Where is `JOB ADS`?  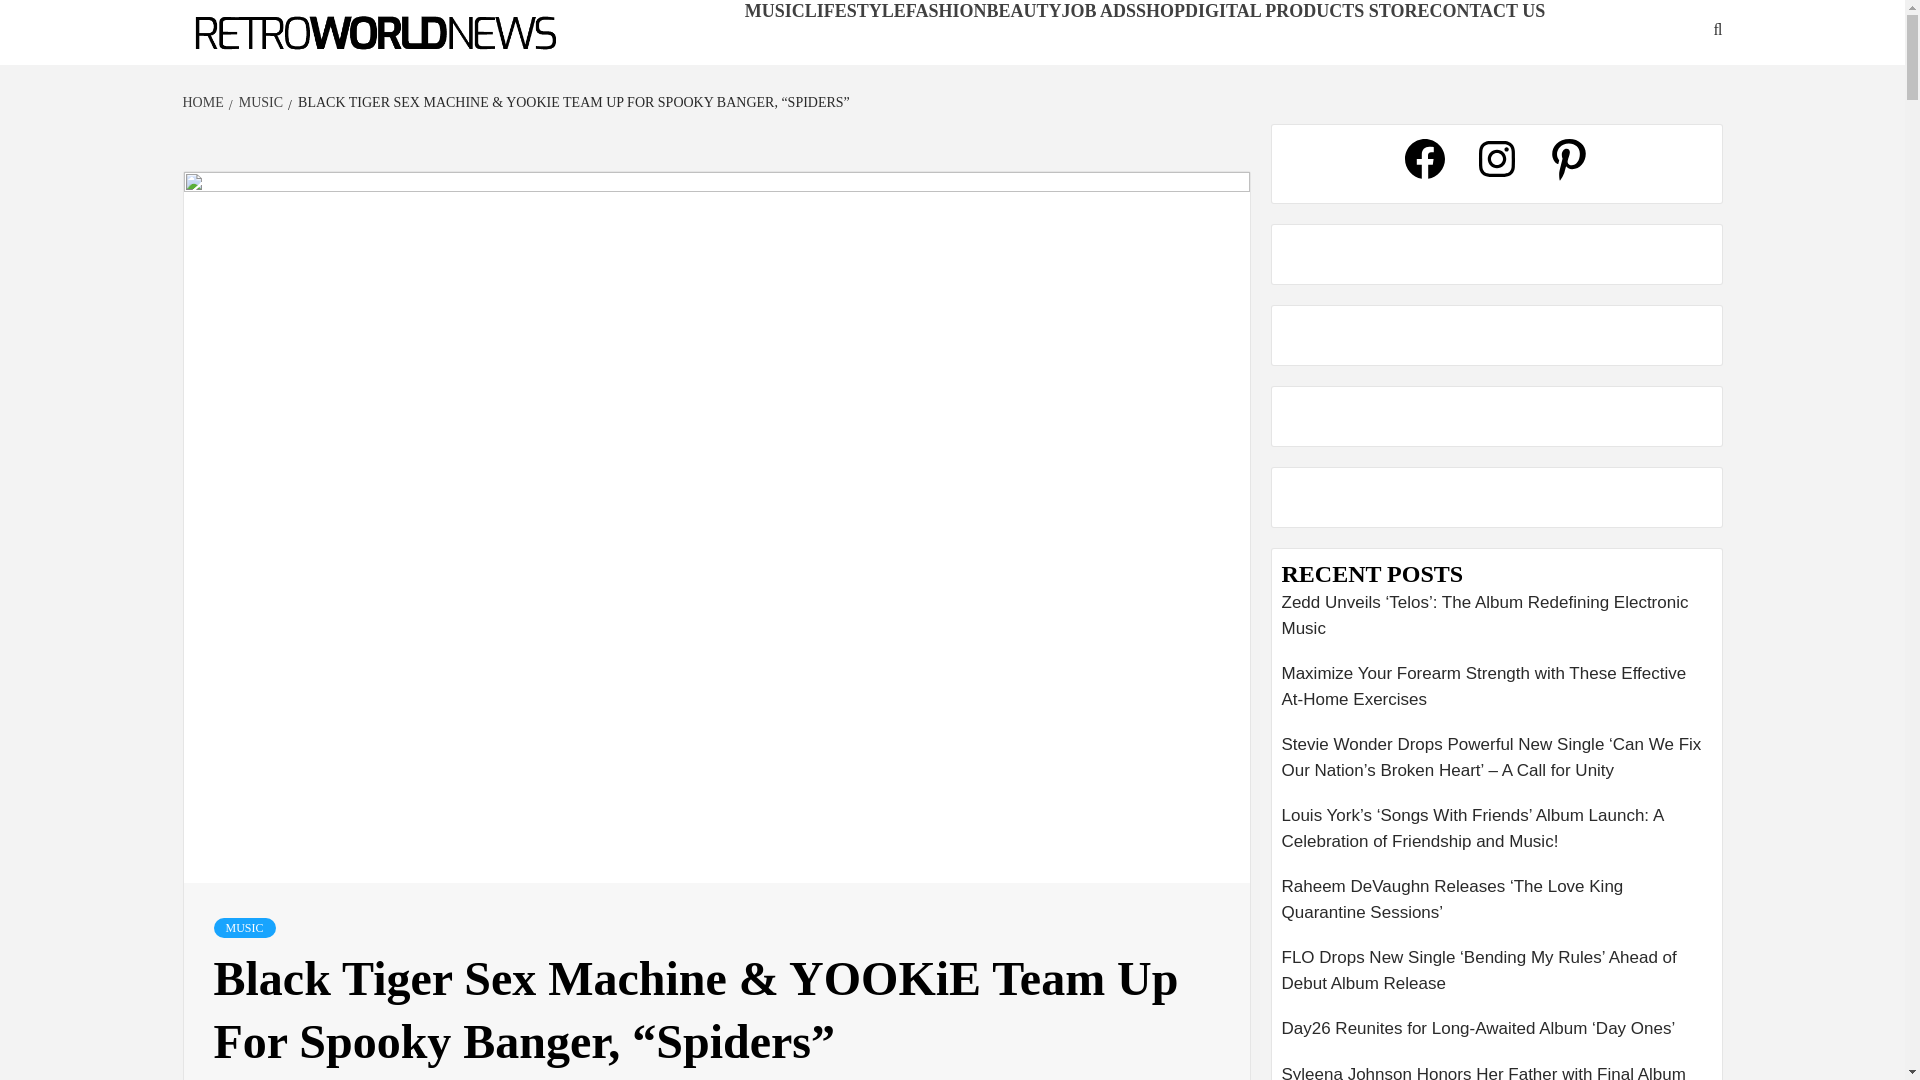
JOB ADS is located at coordinates (1098, 10).